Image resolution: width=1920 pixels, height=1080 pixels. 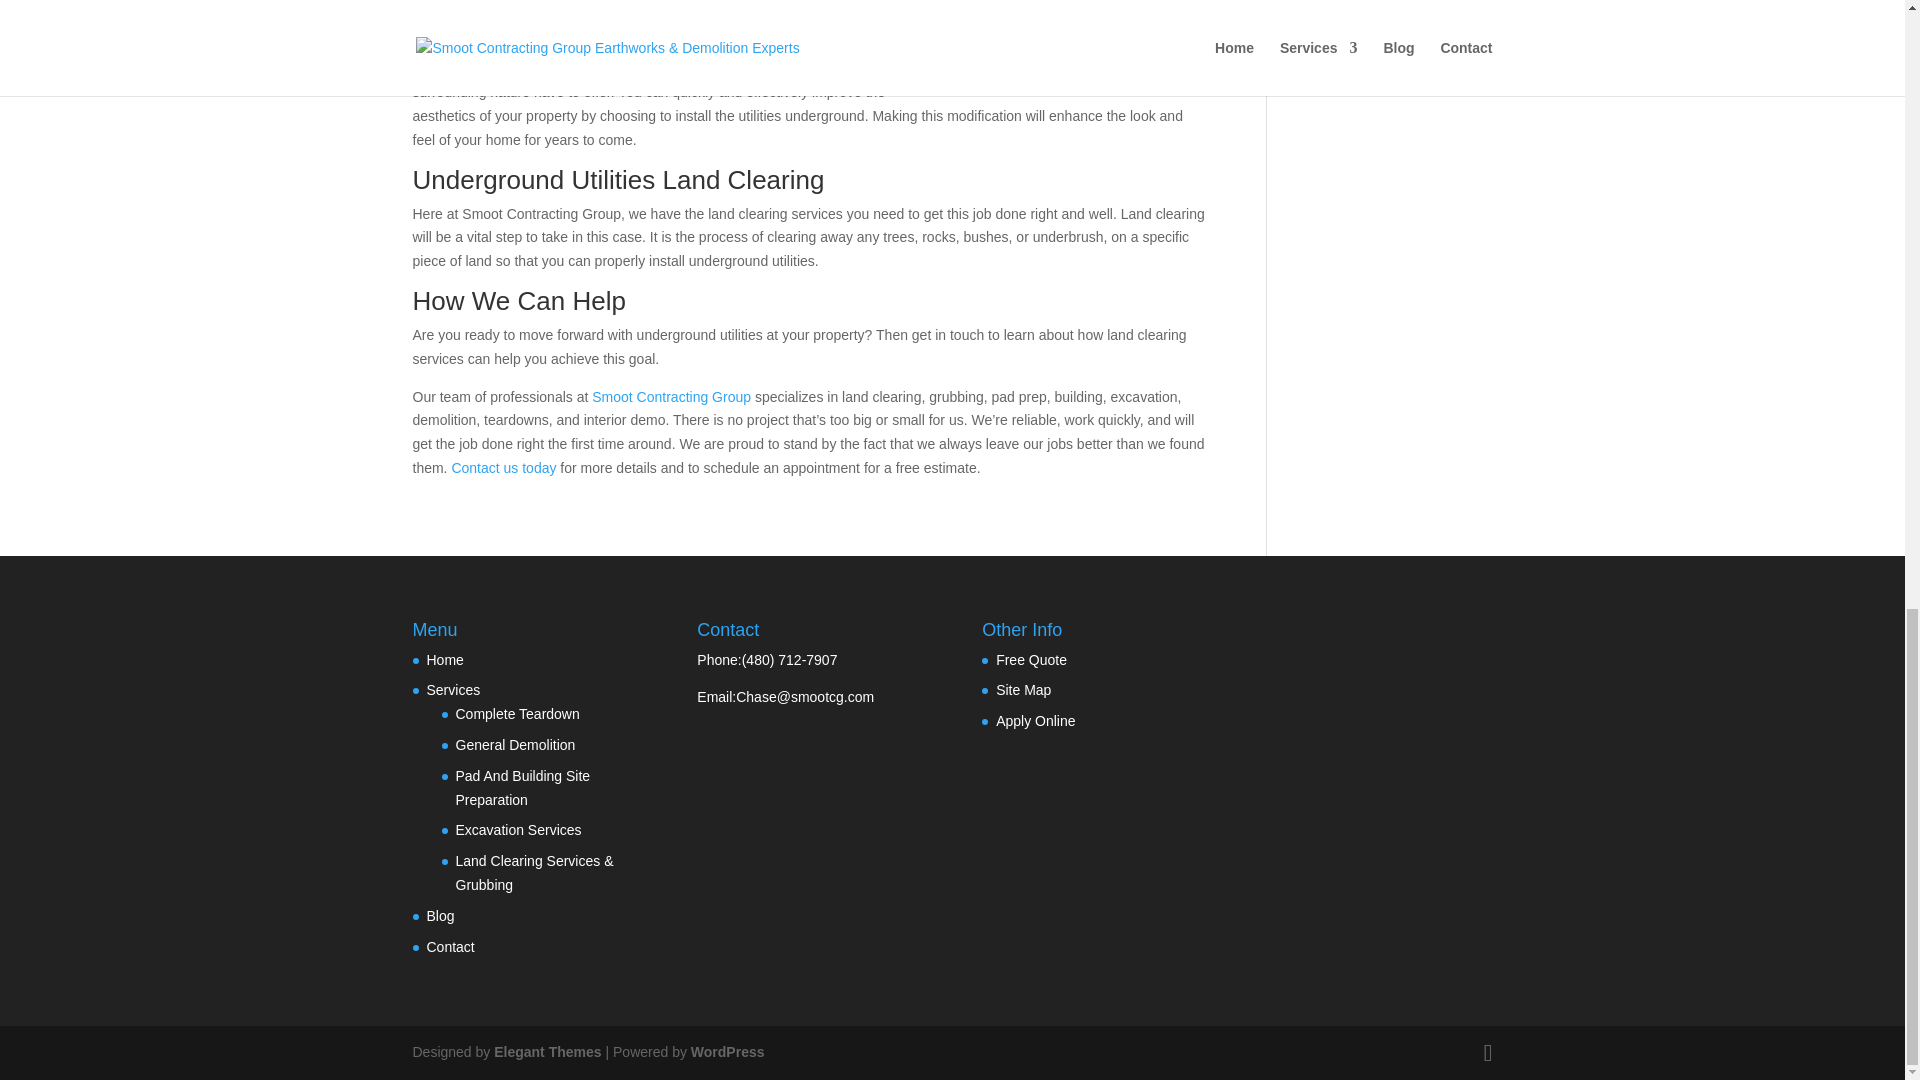 What do you see at coordinates (524, 787) in the screenshot?
I see `Pad And Building Site Preparation` at bounding box center [524, 787].